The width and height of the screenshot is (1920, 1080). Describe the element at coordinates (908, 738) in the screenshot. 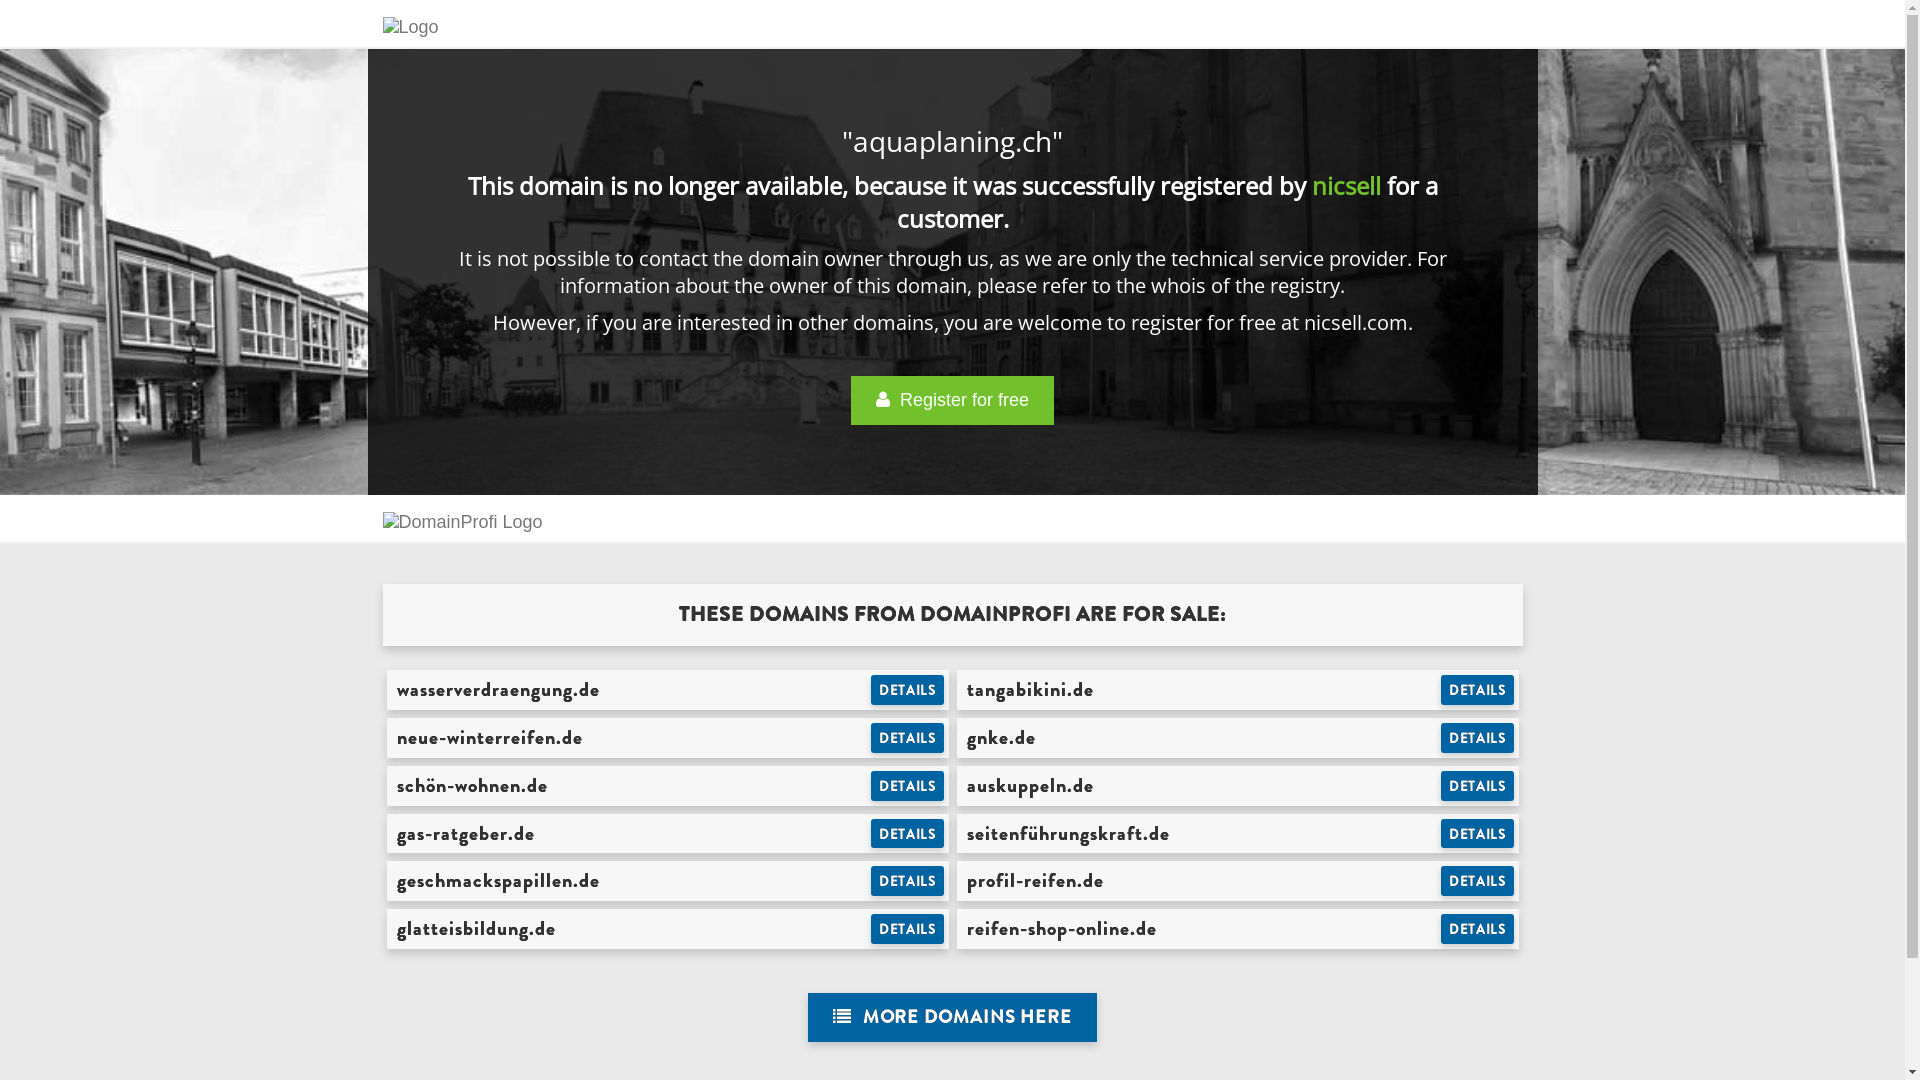

I see `DETAILS` at that location.